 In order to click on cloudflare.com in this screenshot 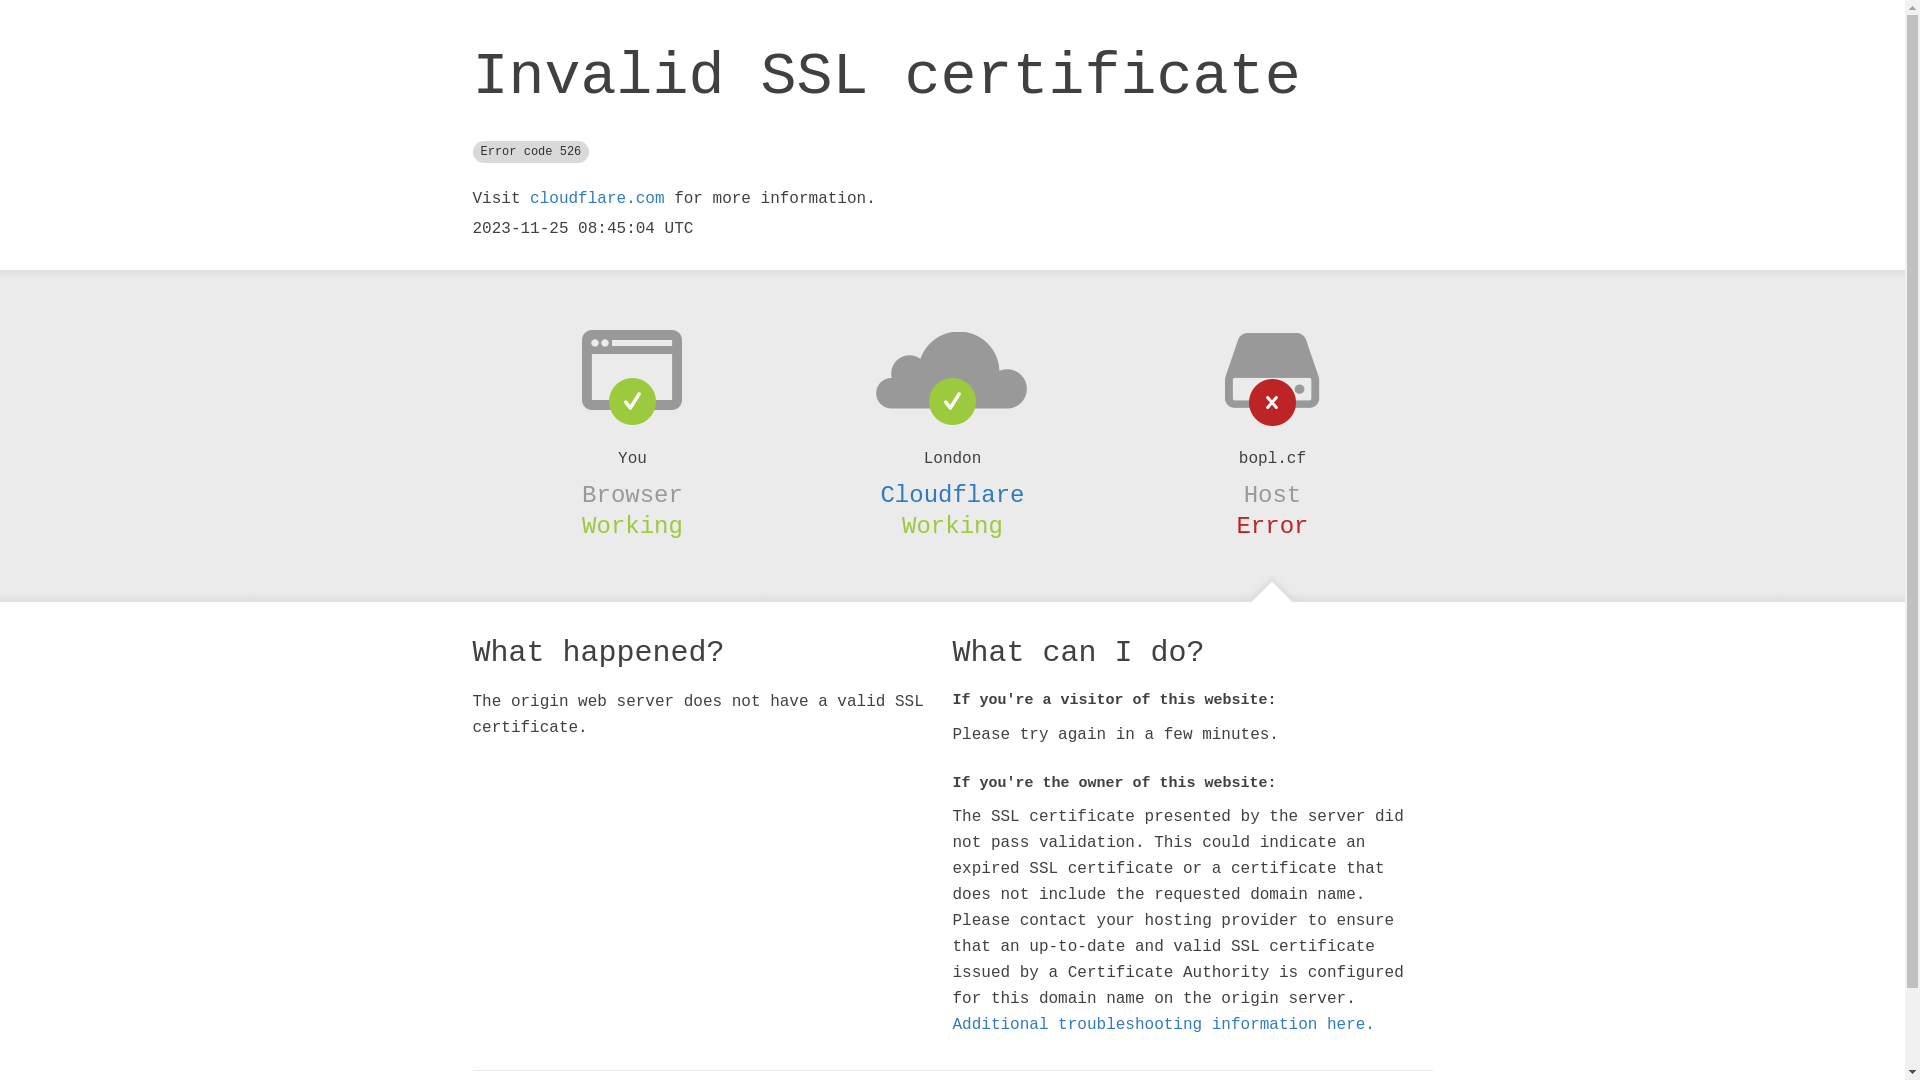, I will do `click(597, 199)`.